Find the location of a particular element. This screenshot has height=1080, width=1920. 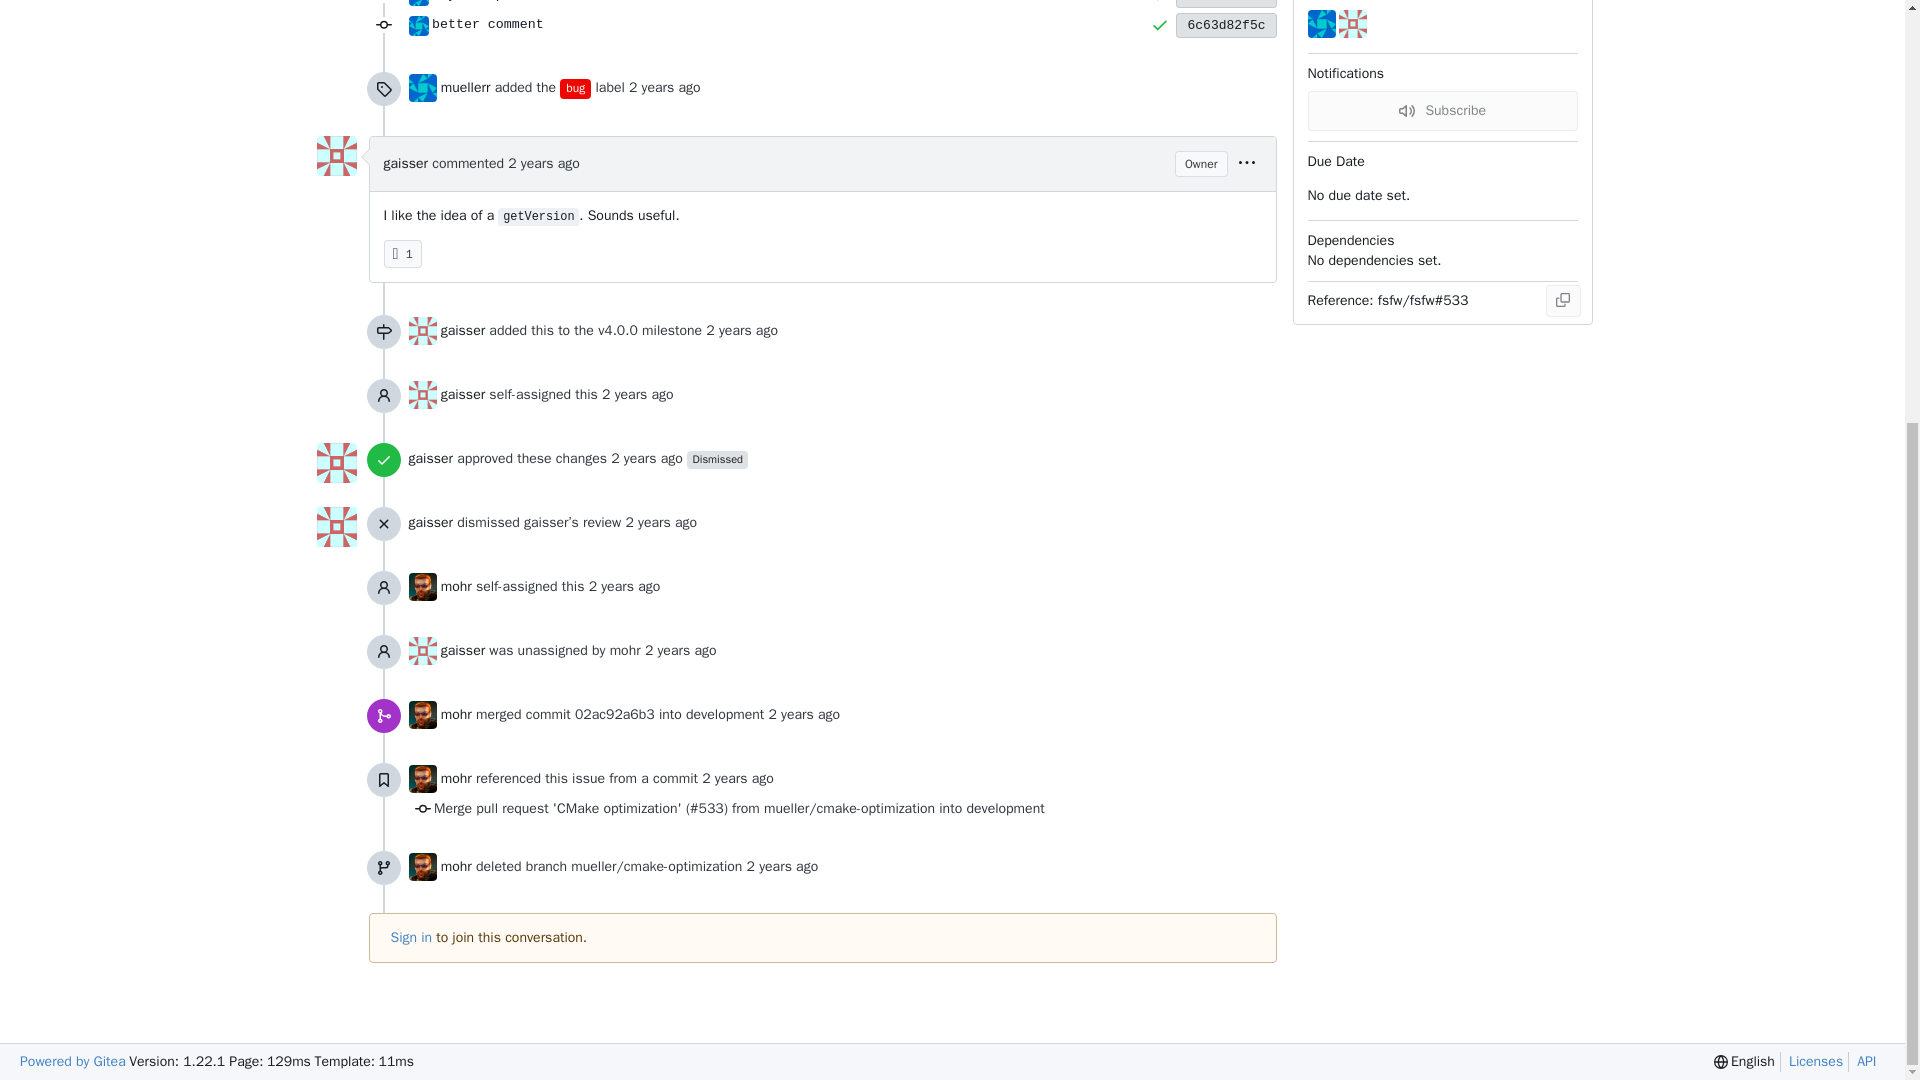

Steffen Gaisser is located at coordinates (421, 330).